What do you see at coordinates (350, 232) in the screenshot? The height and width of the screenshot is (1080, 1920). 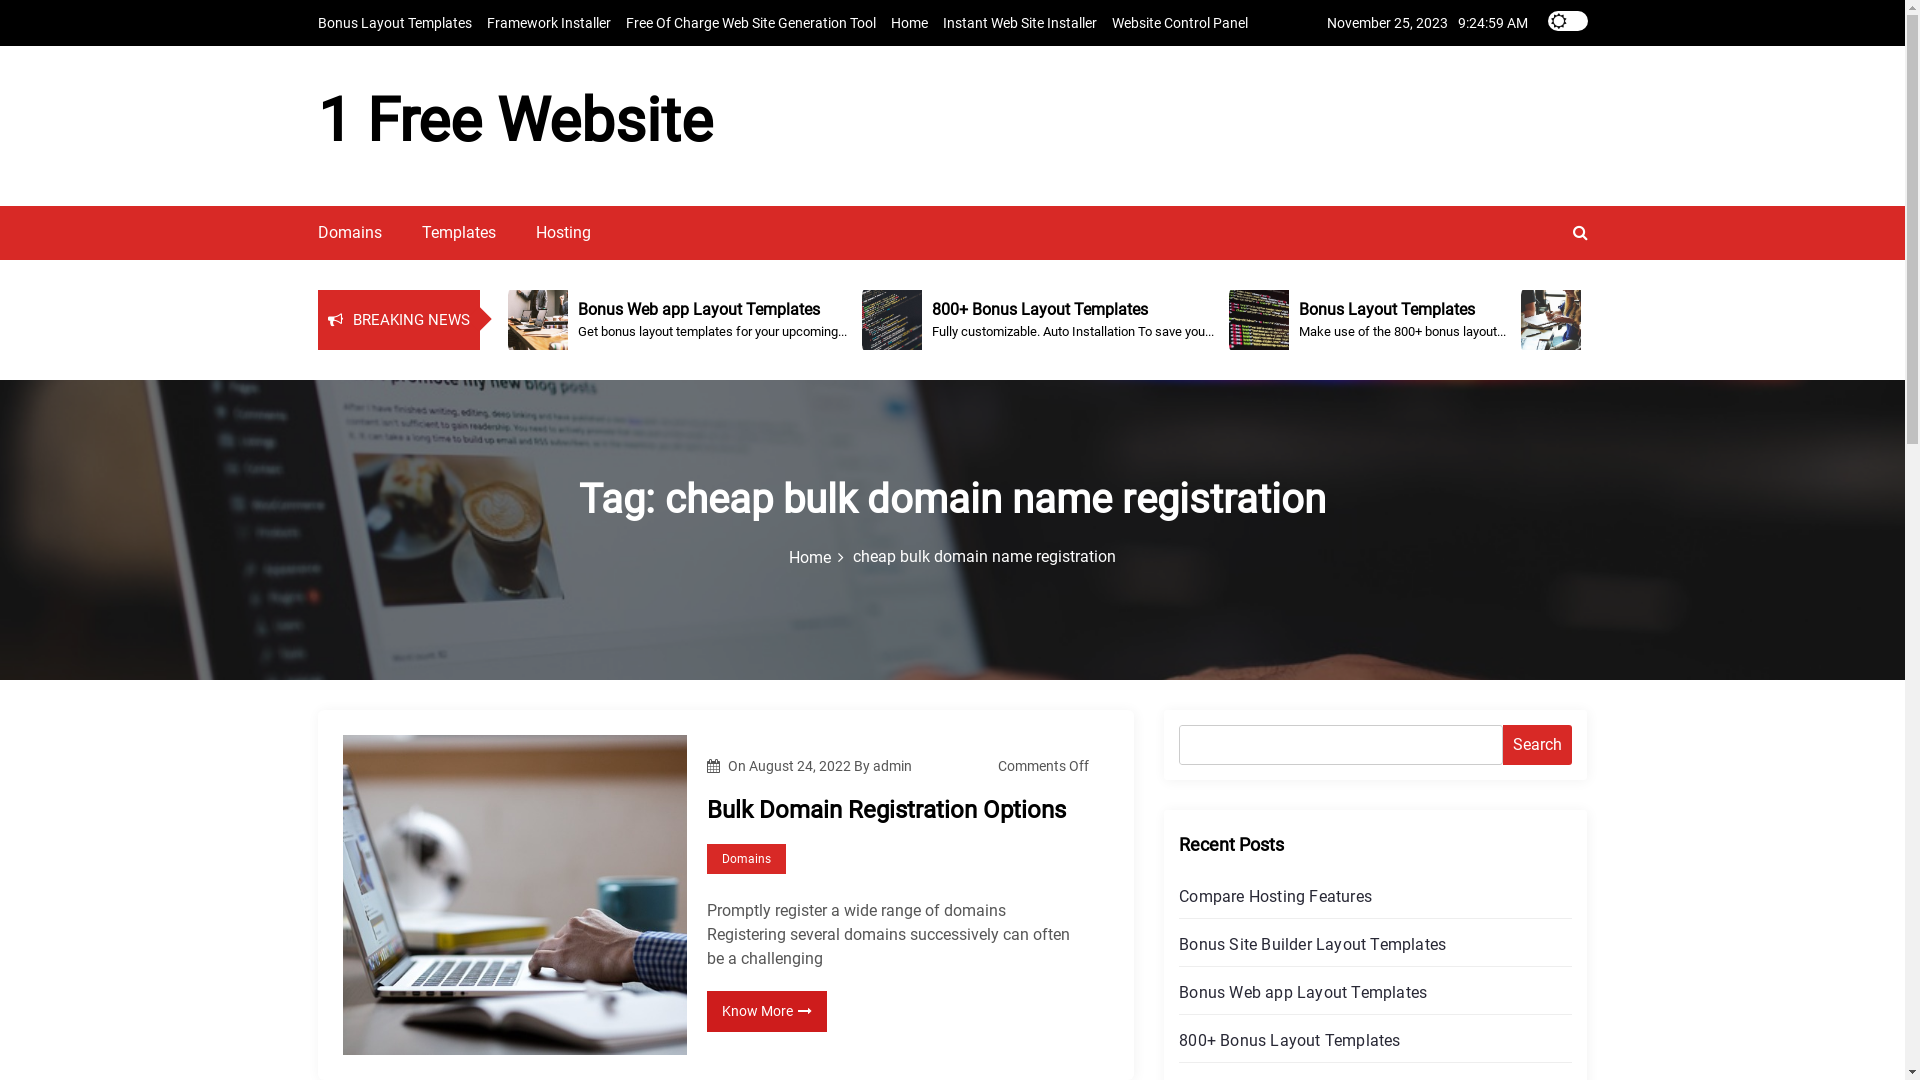 I see `Domains` at bounding box center [350, 232].